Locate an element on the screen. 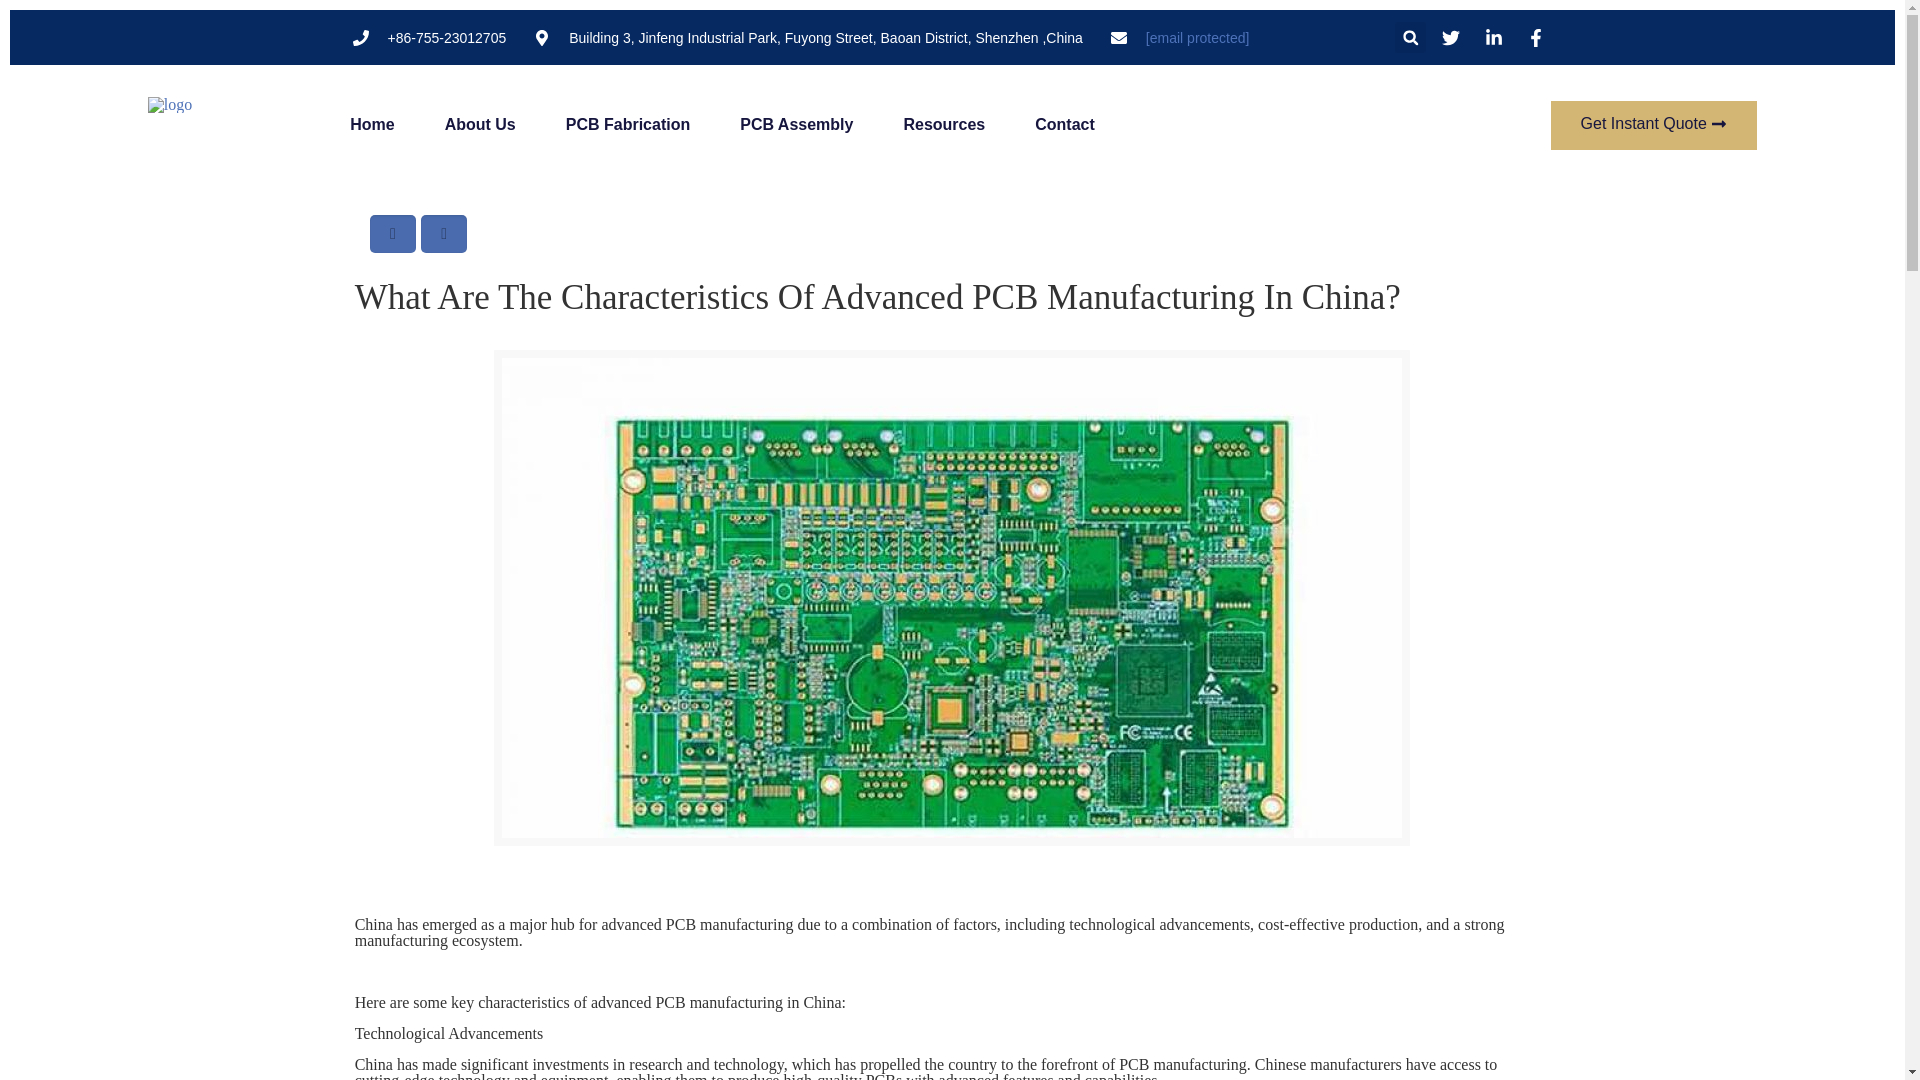 The width and height of the screenshot is (1920, 1080). logo is located at coordinates (170, 105).